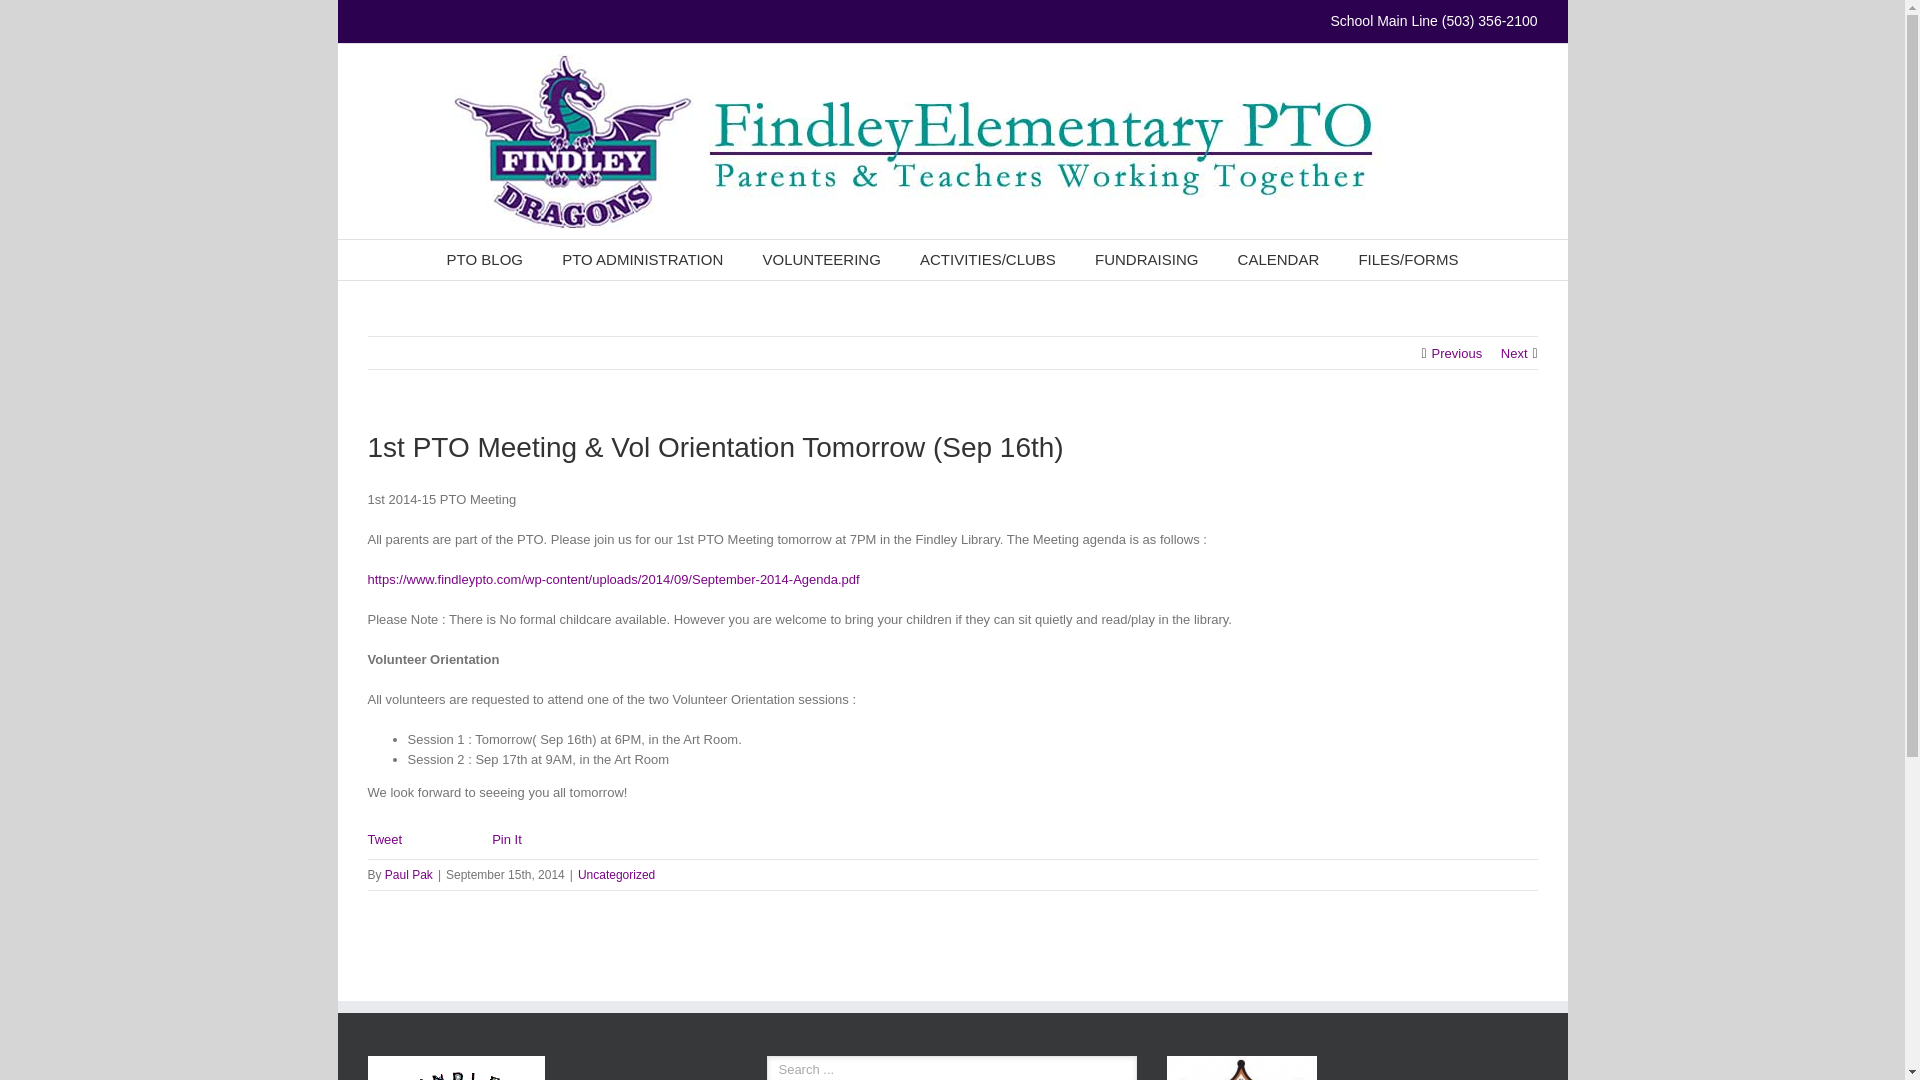  What do you see at coordinates (1146, 259) in the screenshot?
I see `FUNDRAISING` at bounding box center [1146, 259].